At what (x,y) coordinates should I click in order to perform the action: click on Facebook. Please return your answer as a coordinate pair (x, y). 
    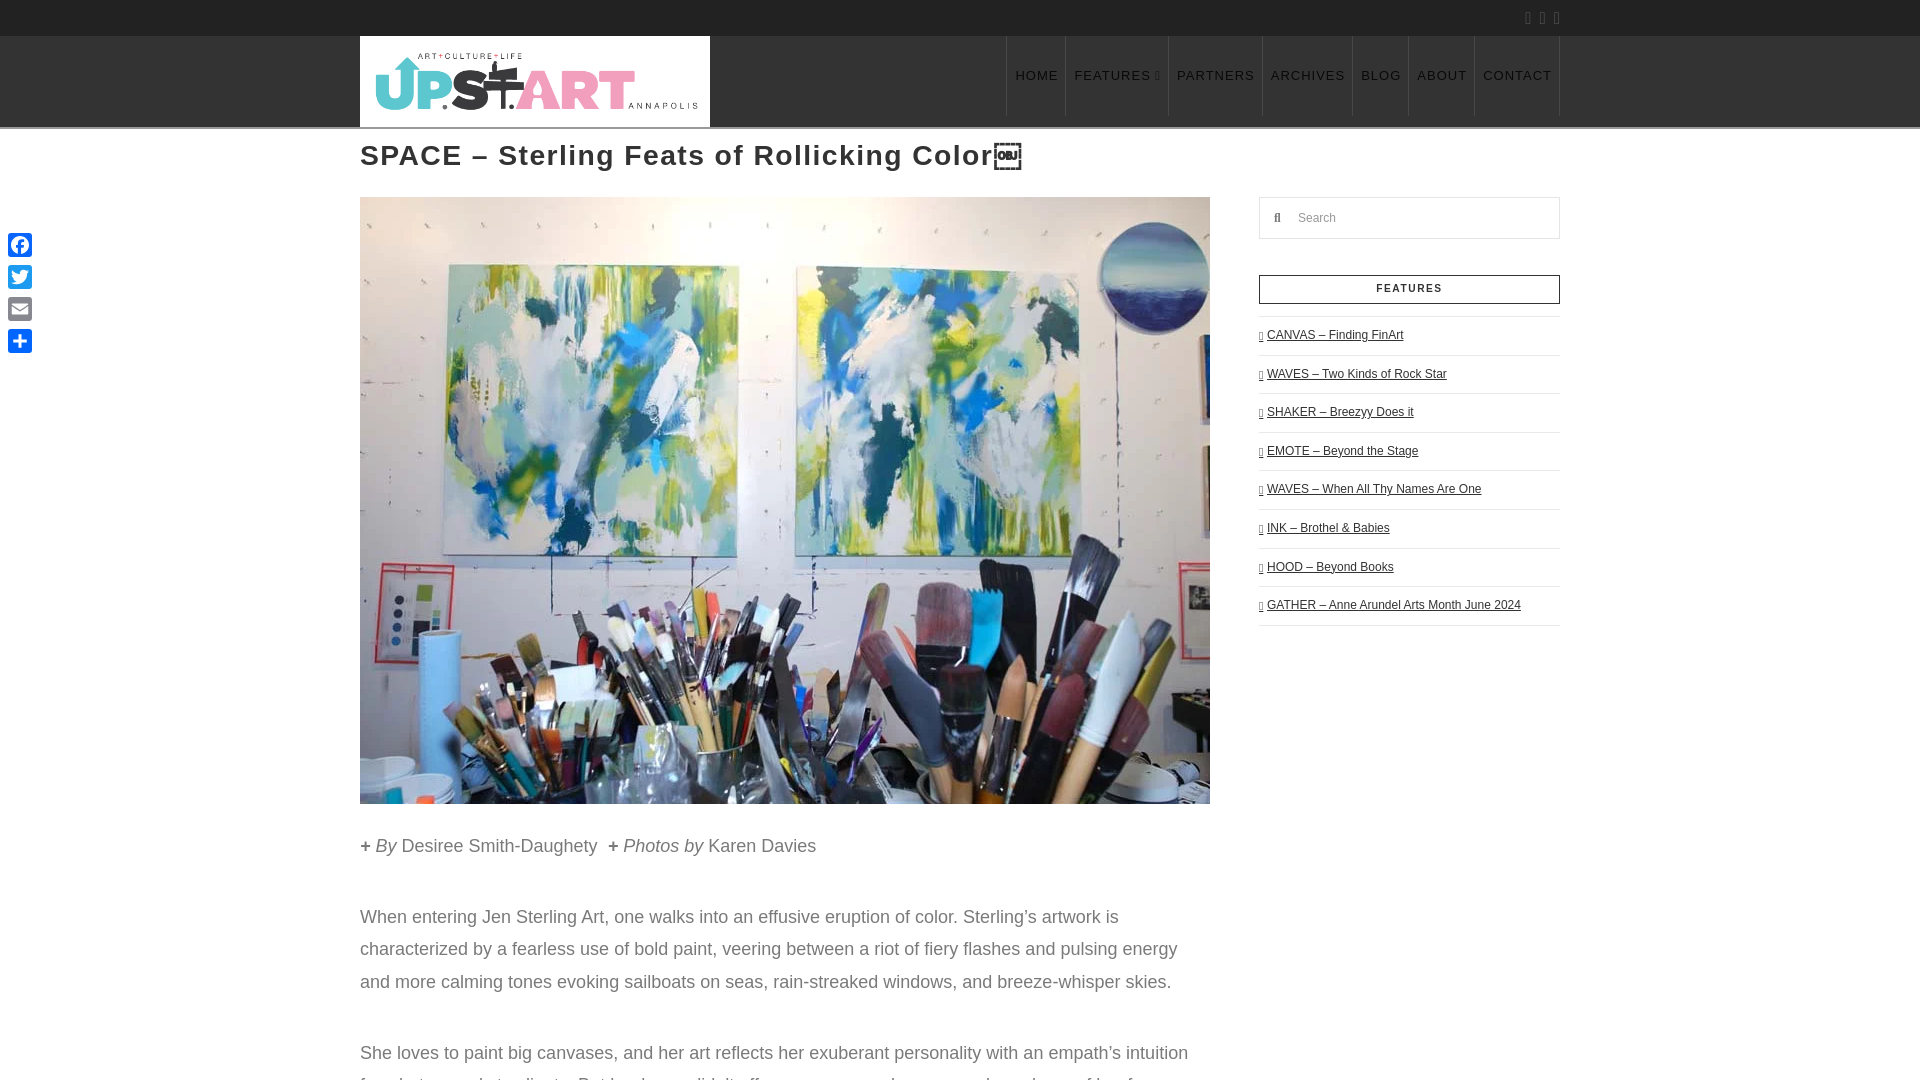
    Looking at the image, I should click on (20, 244).